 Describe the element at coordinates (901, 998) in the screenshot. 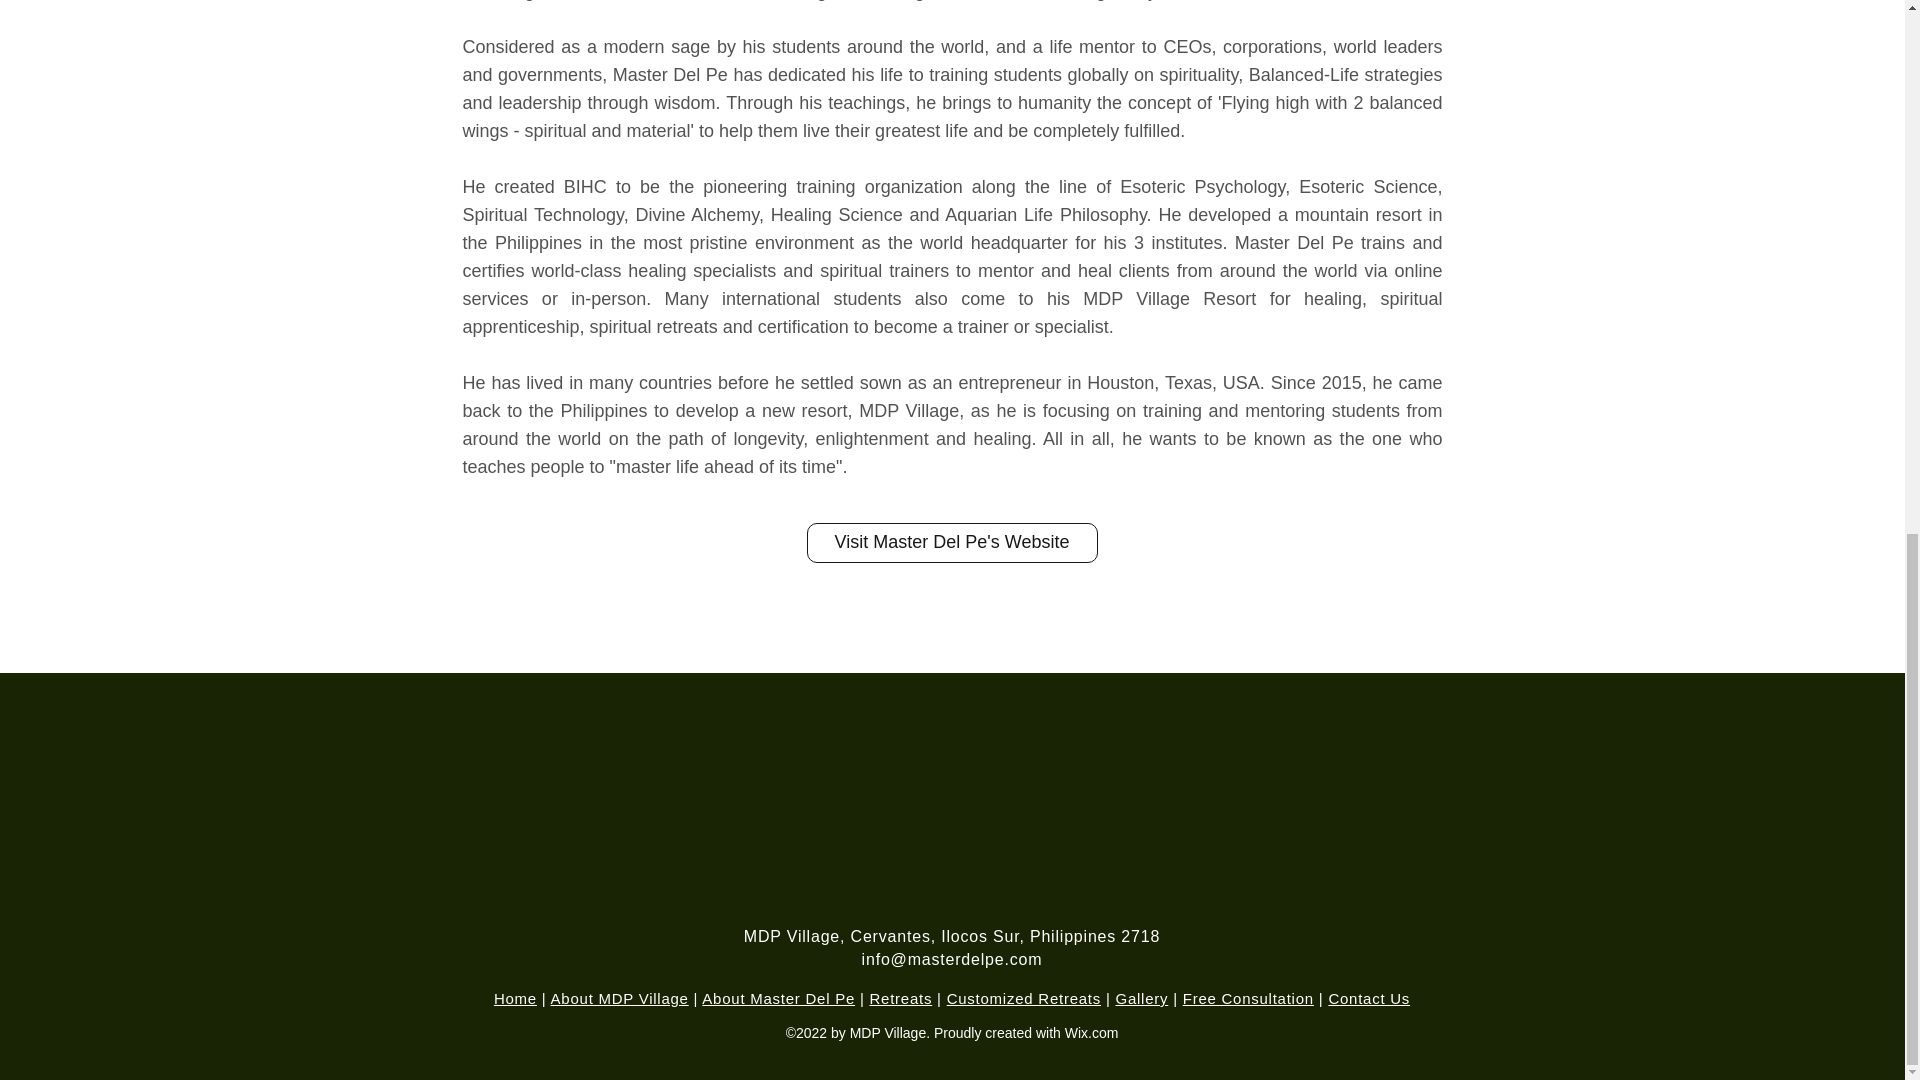

I see `Retreats` at that location.